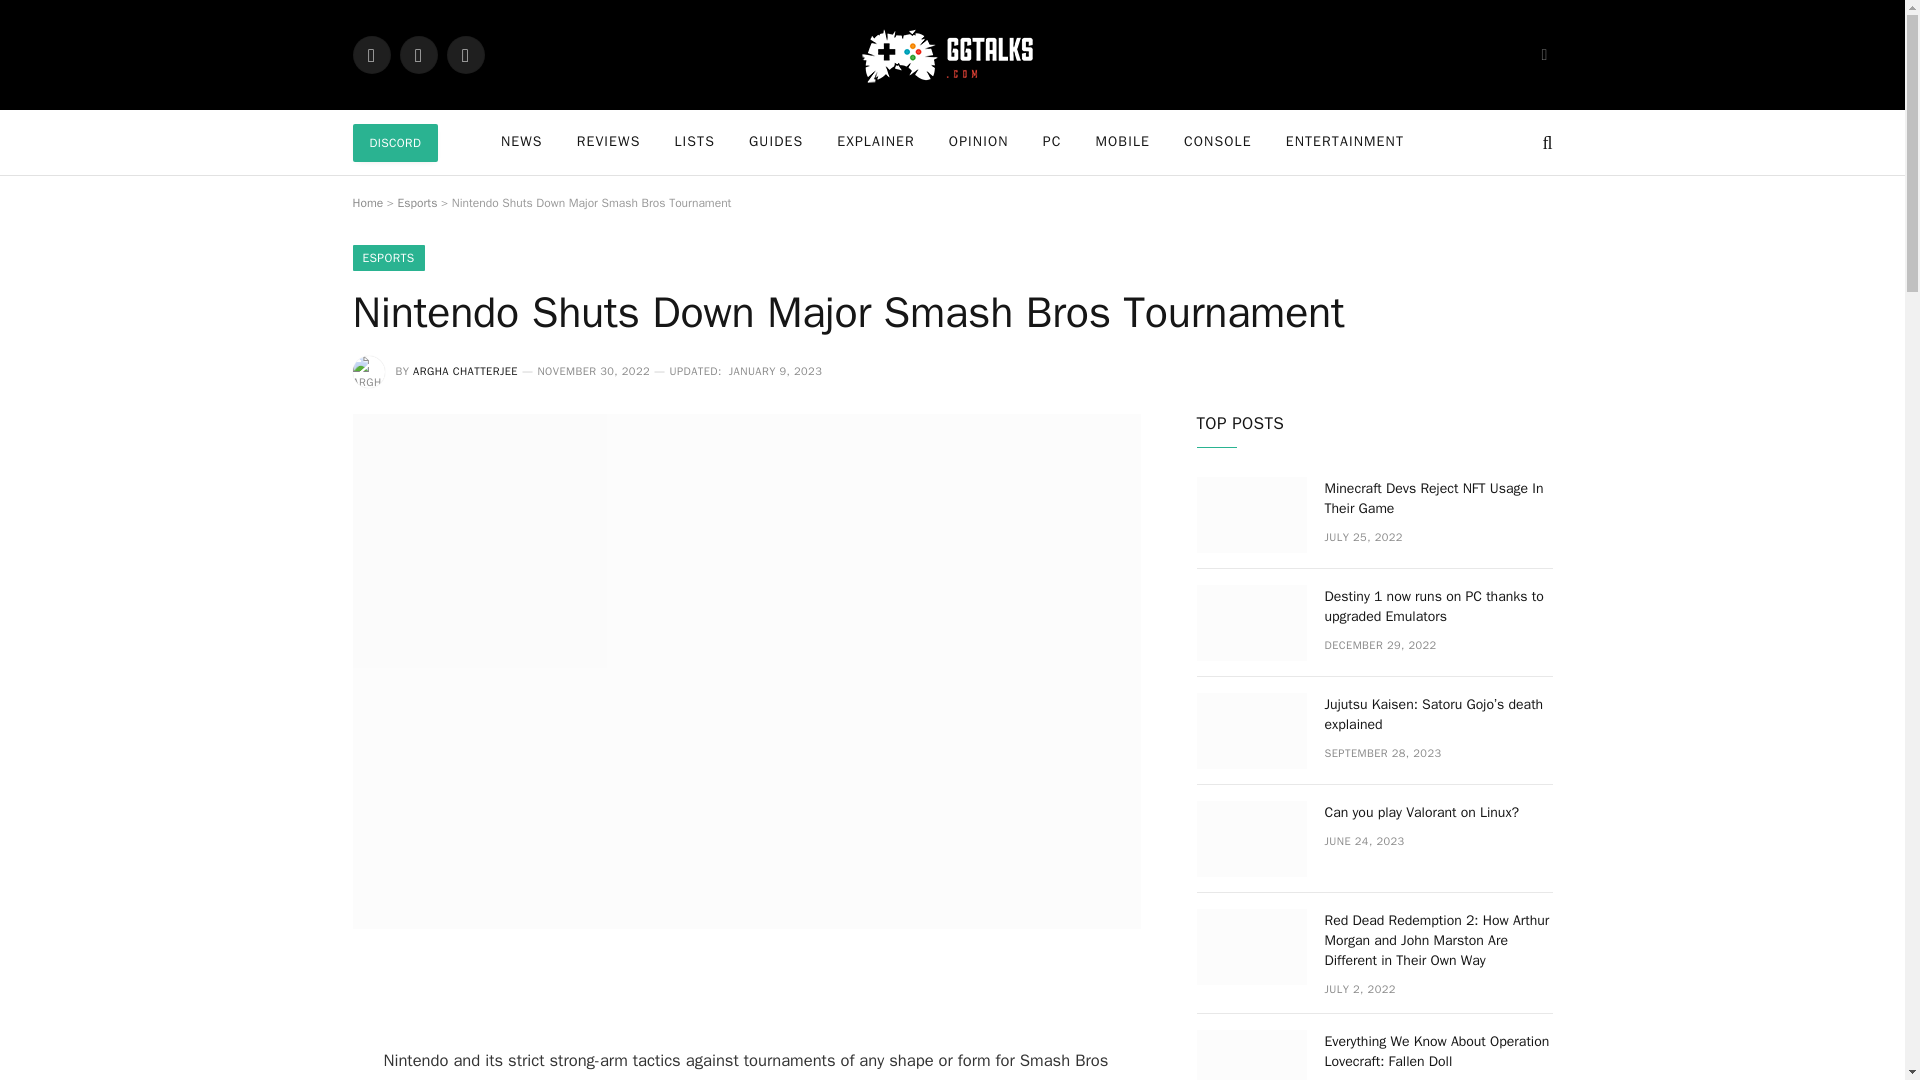 The image size is (1920, 1080). What do you see at coordinates (1218, 142) in the screenshot?
I see `CONSOLE` at bounding box center [1218, 142].